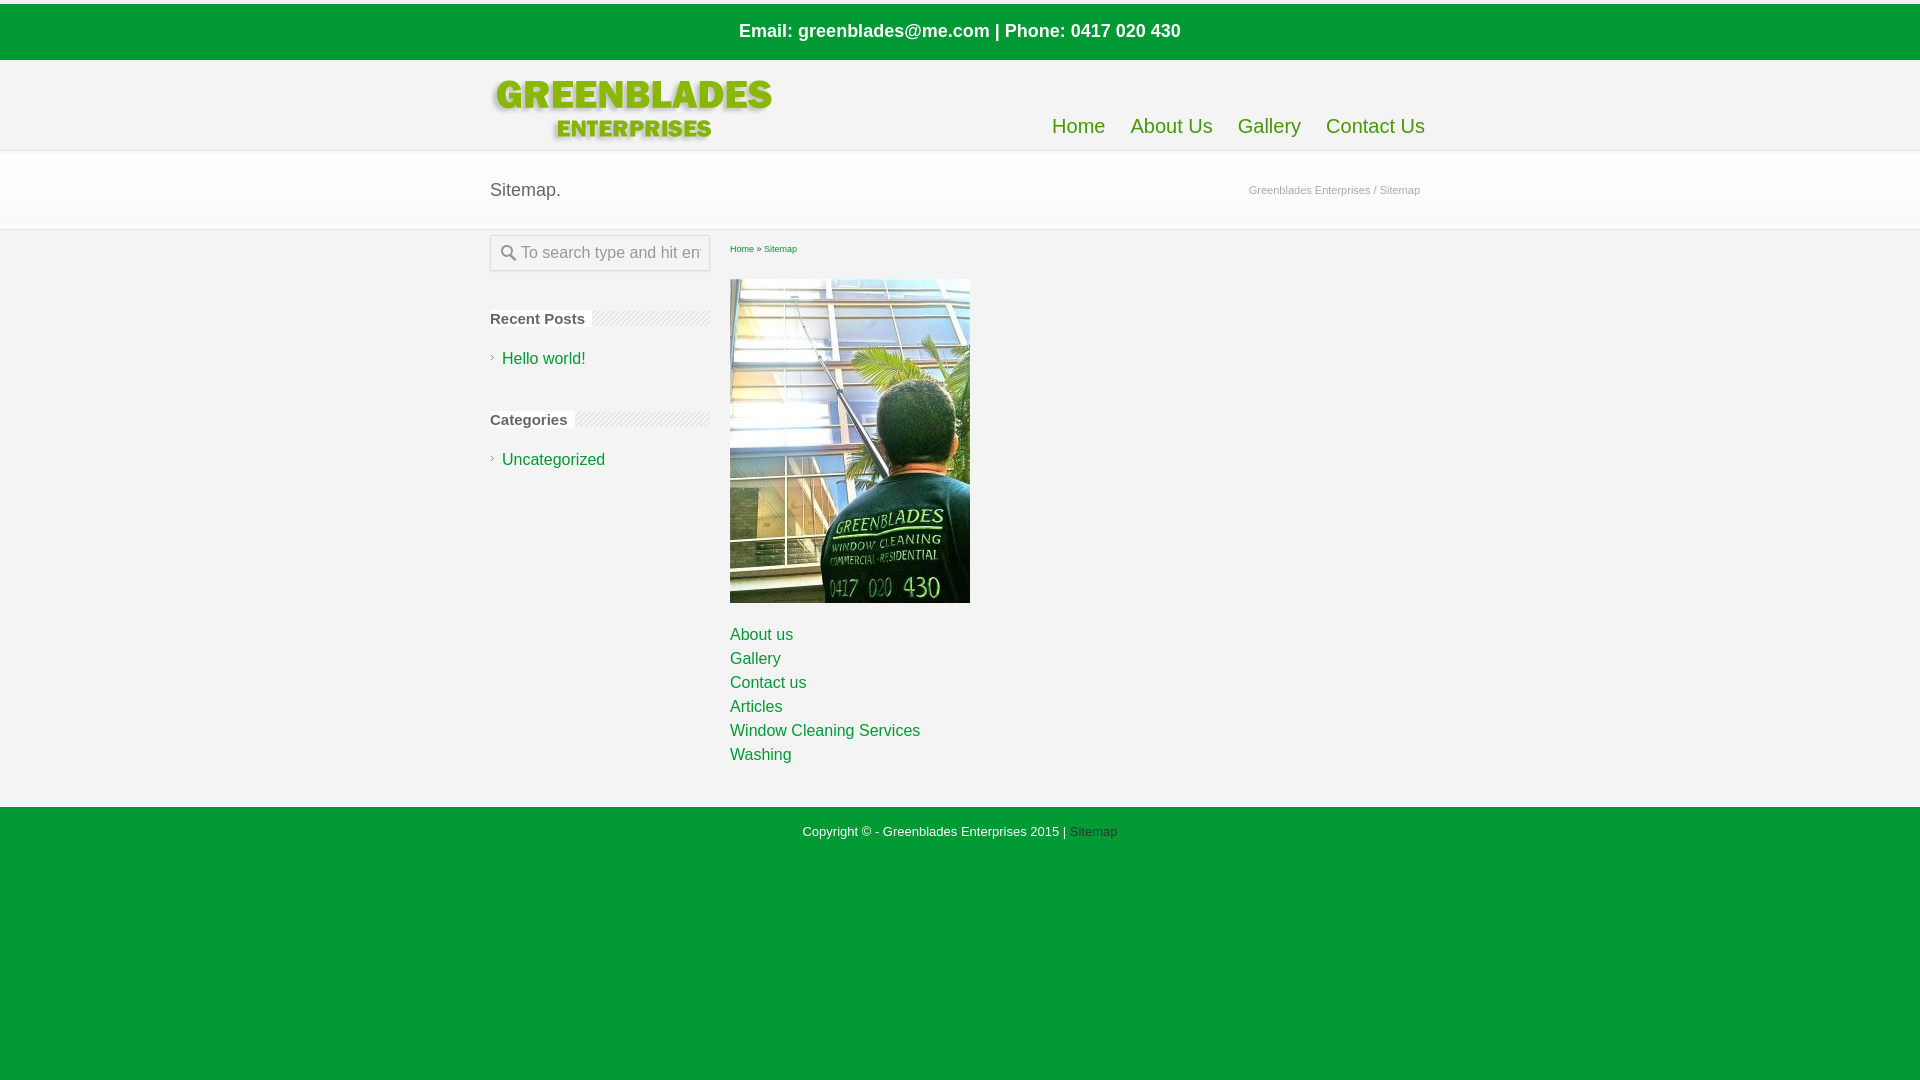 The height and width of the screenshot is (1080, 1920). Describe the element at coordinates (1094, 832) in the screenshot. I see `Sitemap` at that location.